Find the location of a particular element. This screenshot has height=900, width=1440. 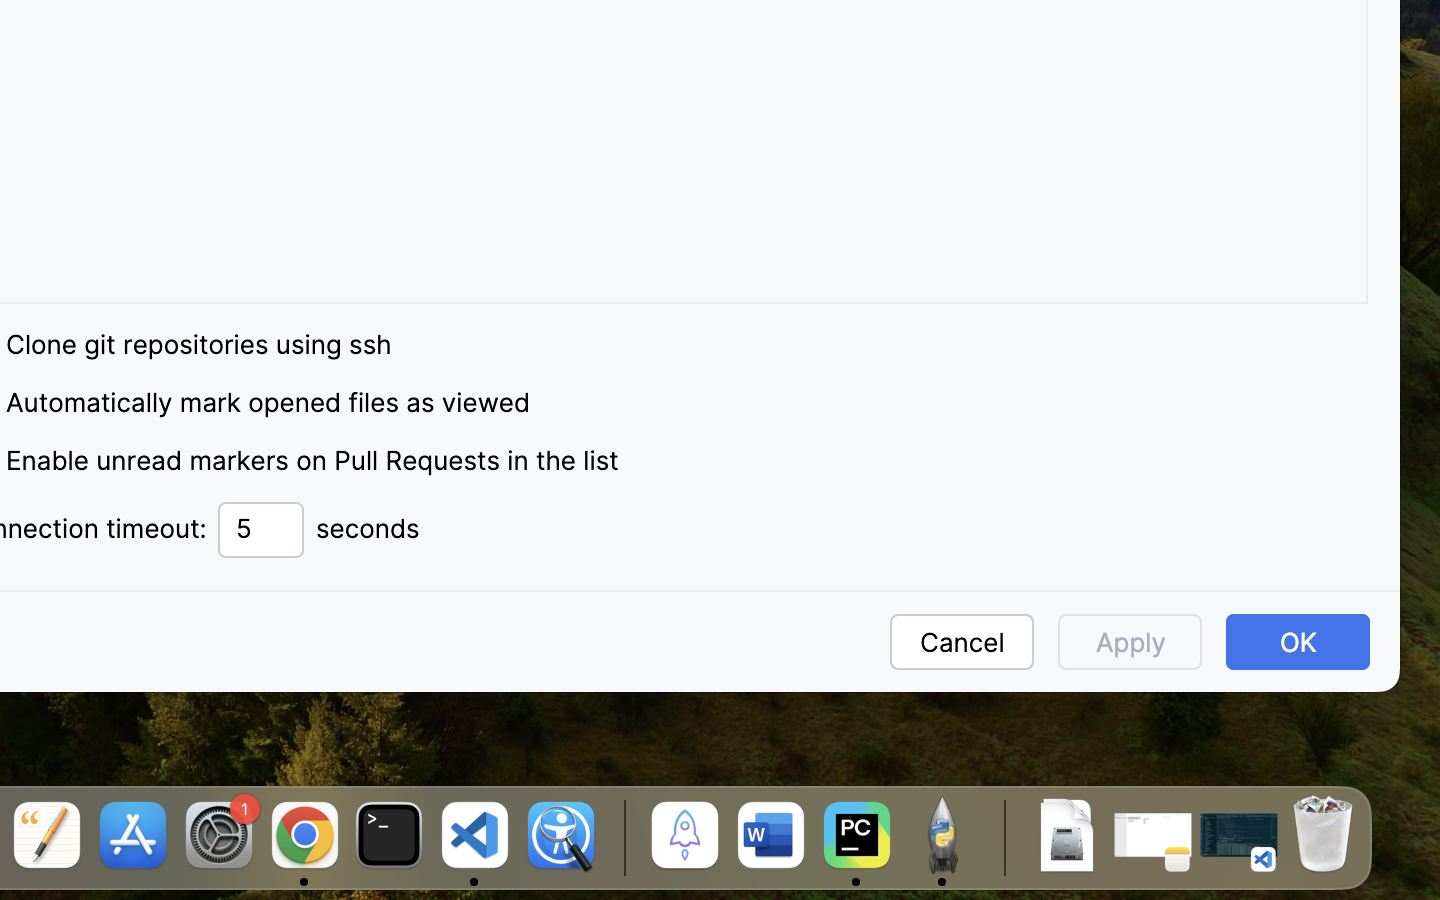

seconds is located at coordinates (368, 529).